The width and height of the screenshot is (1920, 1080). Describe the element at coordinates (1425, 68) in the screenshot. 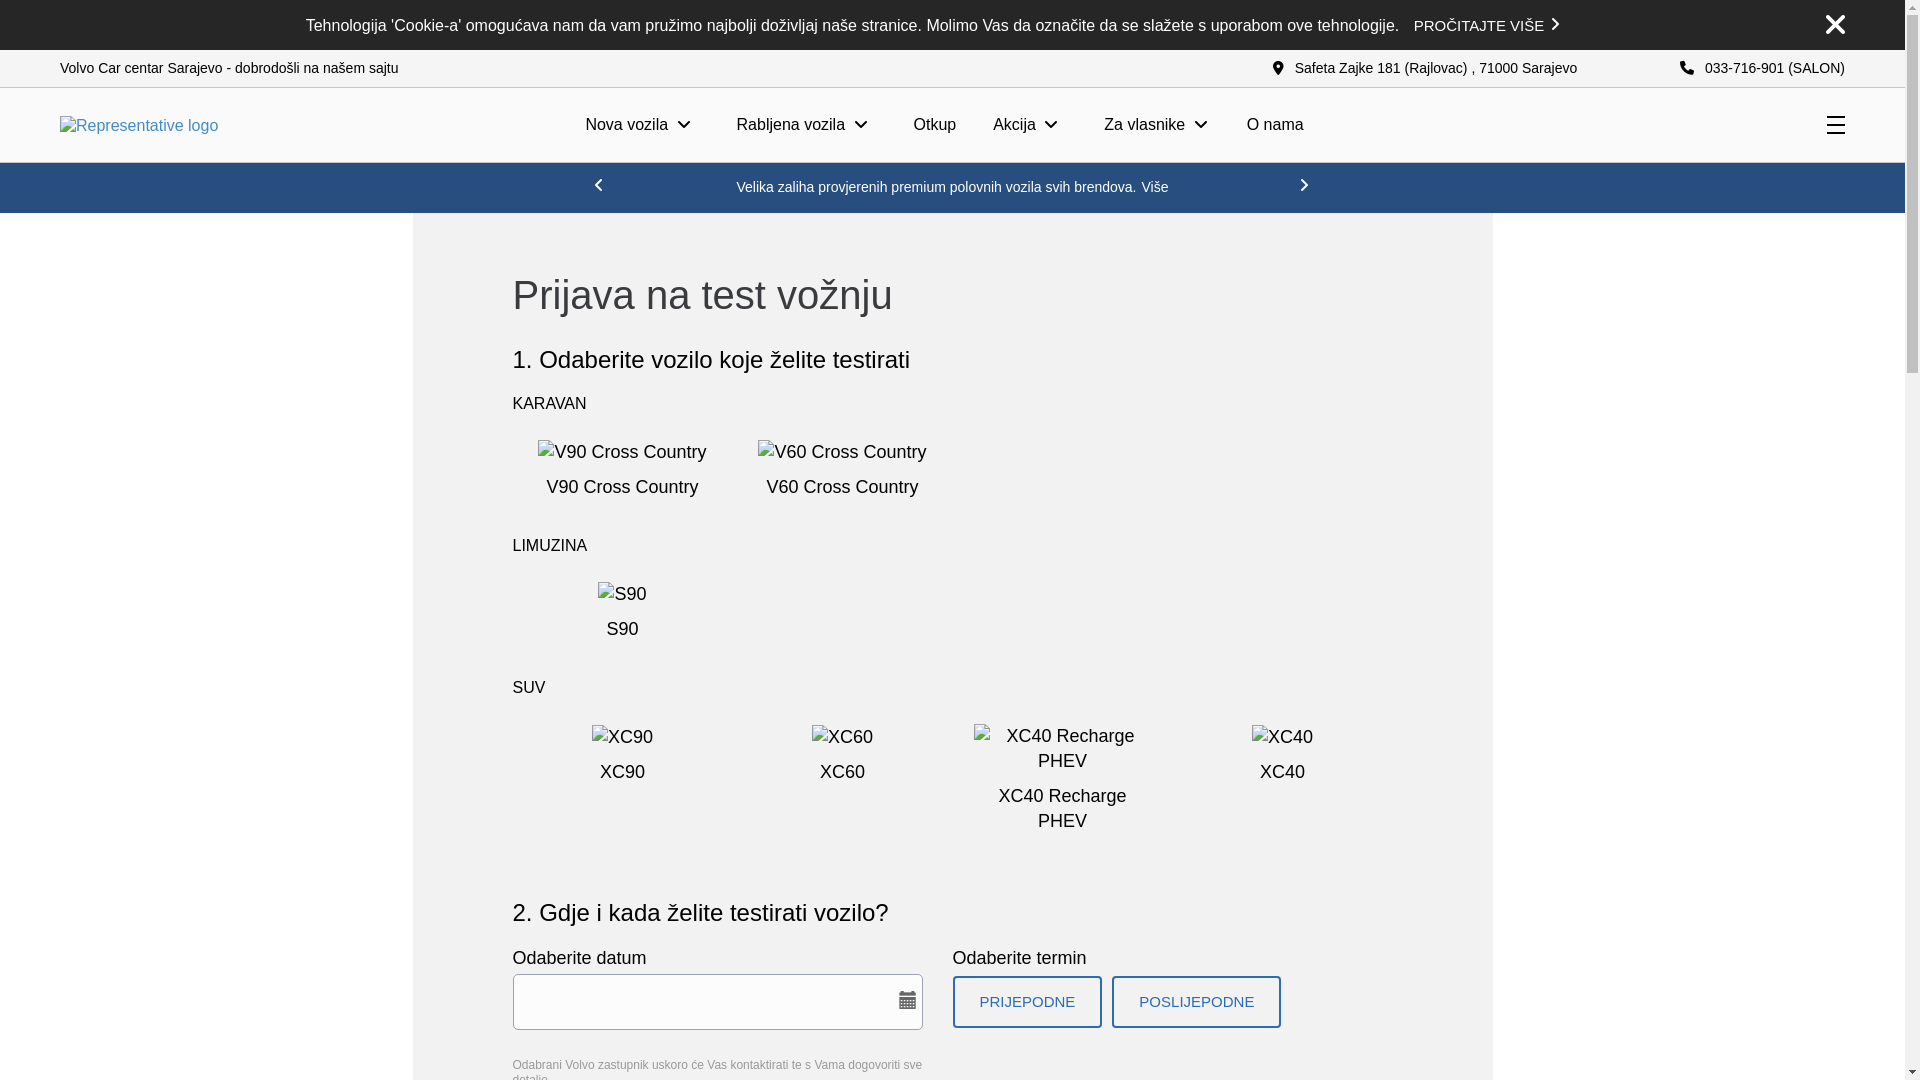

I see `Safeta Zajke 181 (Rajlovac) , 71000 Sarajevo` at that location.